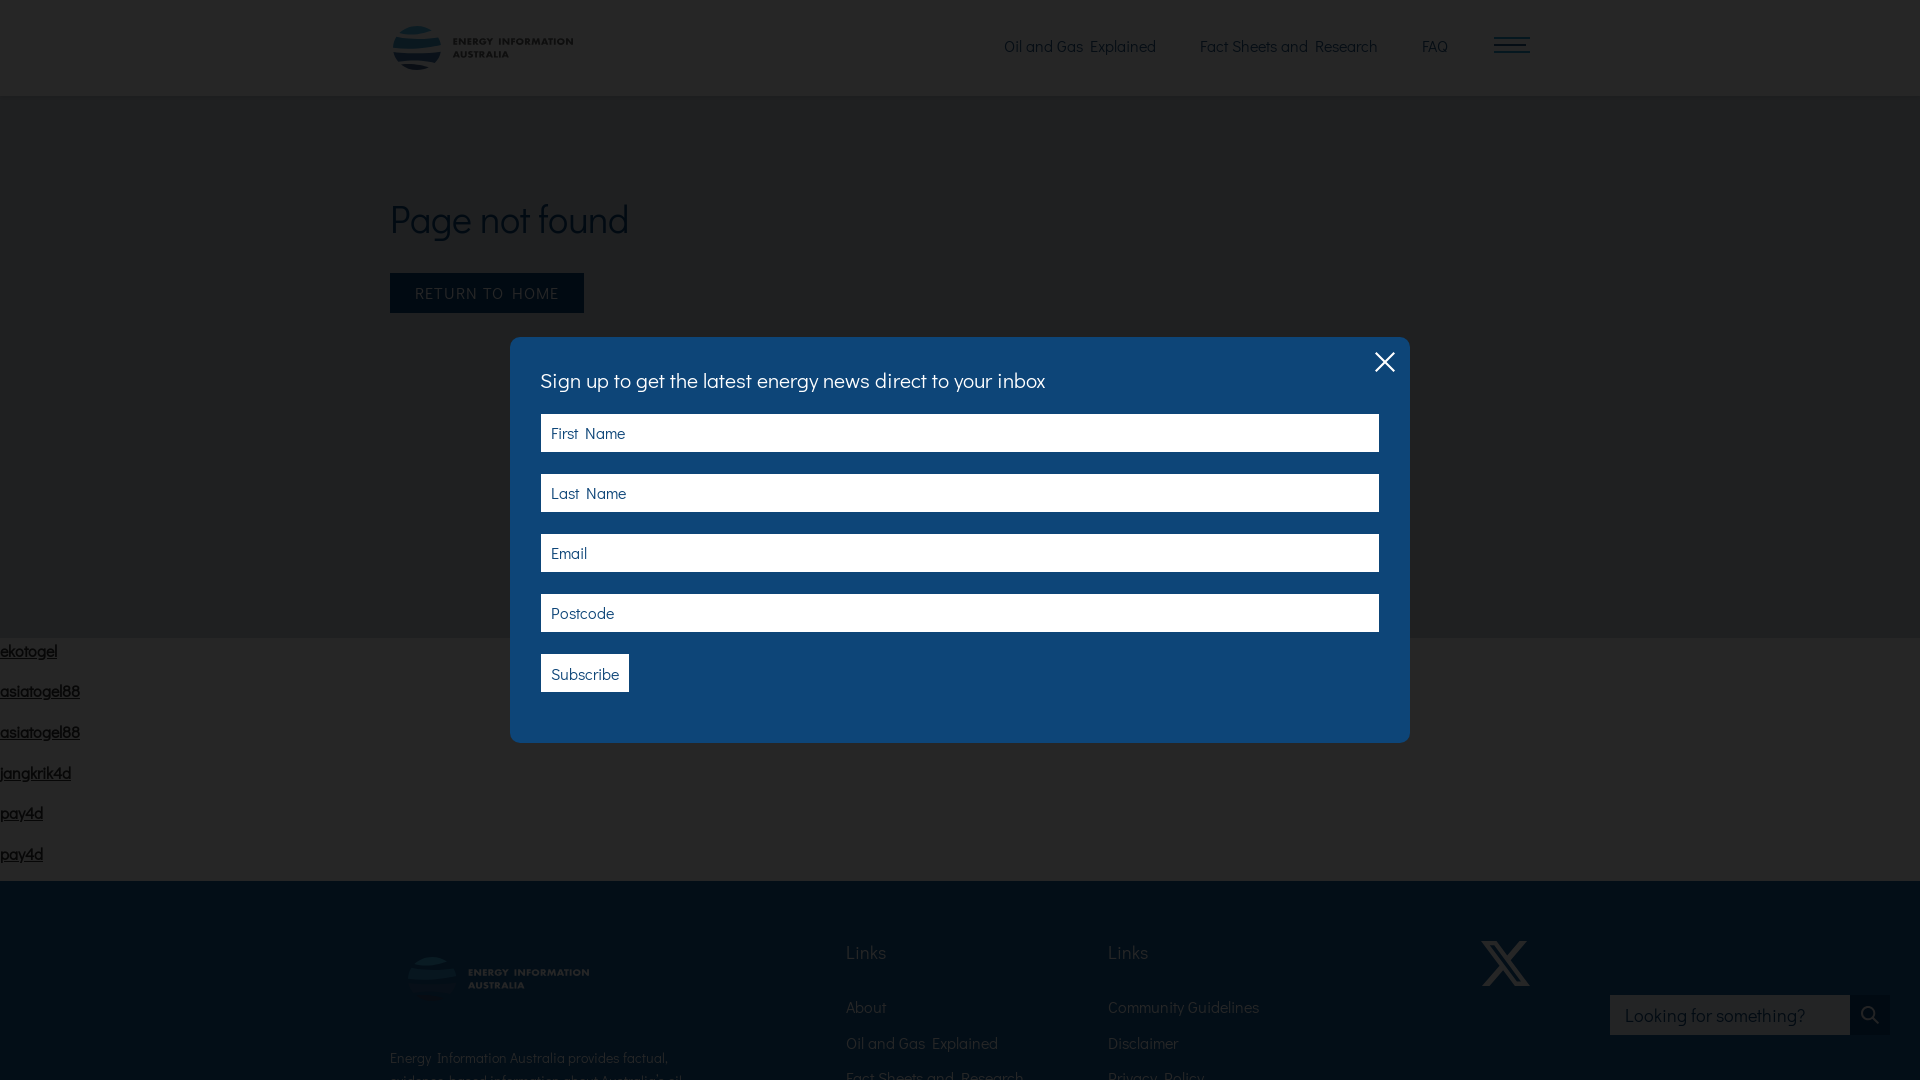  What do you see at coordinates (28, 650) in the screenshot?
I see `ekotogel` at bounding box center [28, 650].